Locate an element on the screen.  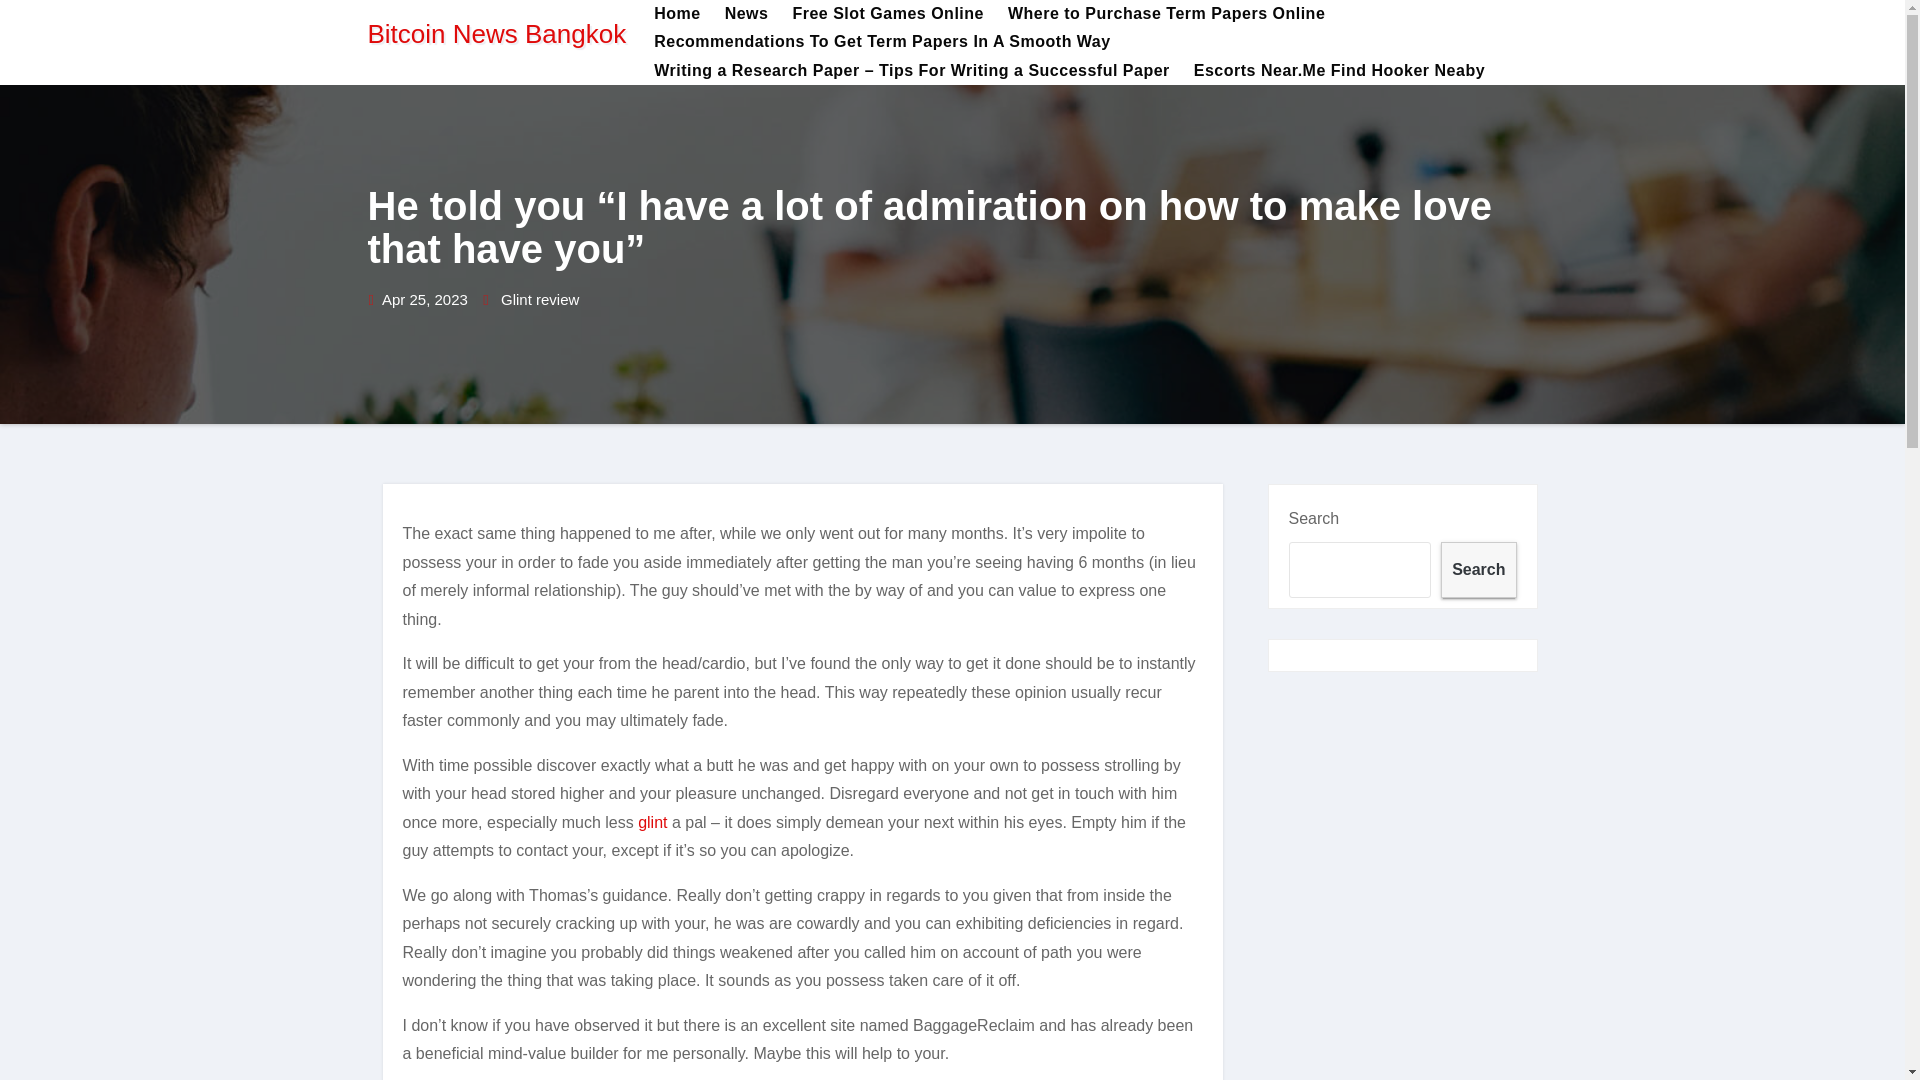
Free Slot Games Online is located at coordinates (888, 14).